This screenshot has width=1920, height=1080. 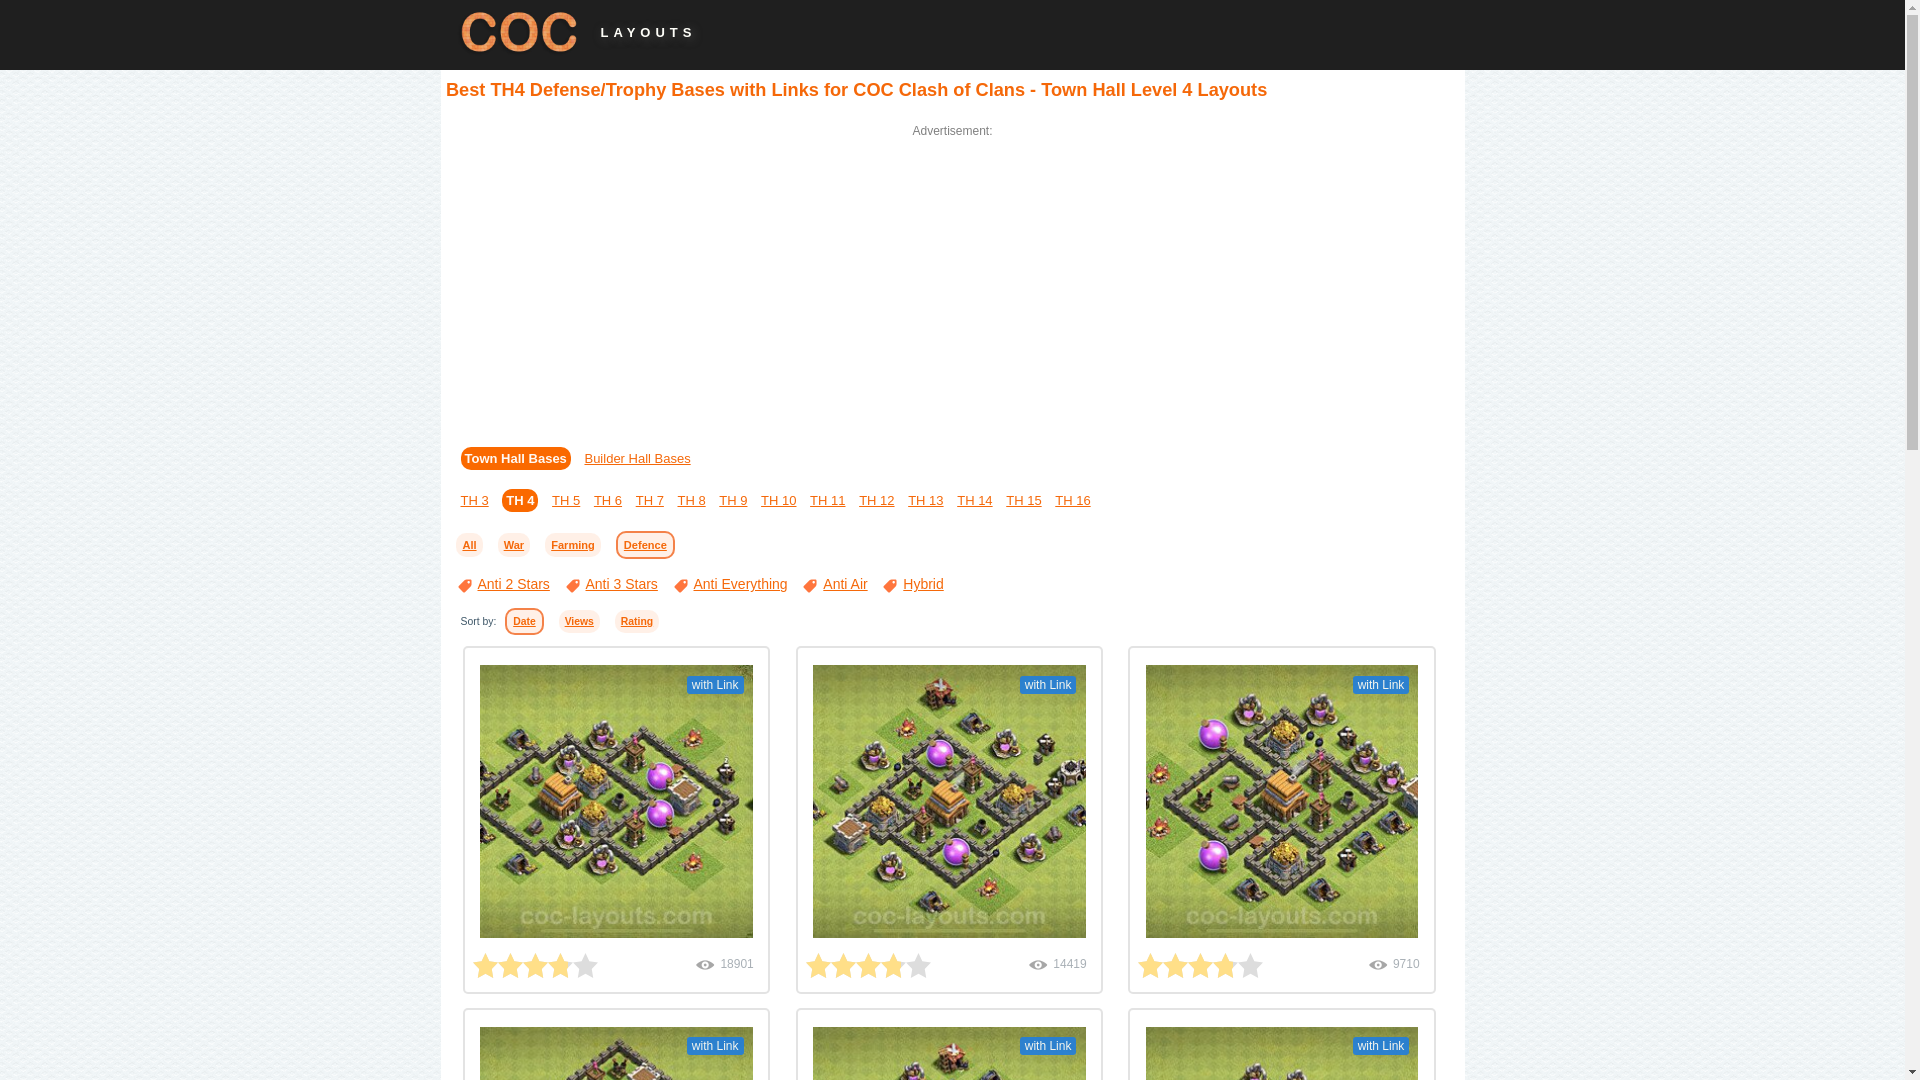 I want to click on TH 7, so click(x=650, y=500).